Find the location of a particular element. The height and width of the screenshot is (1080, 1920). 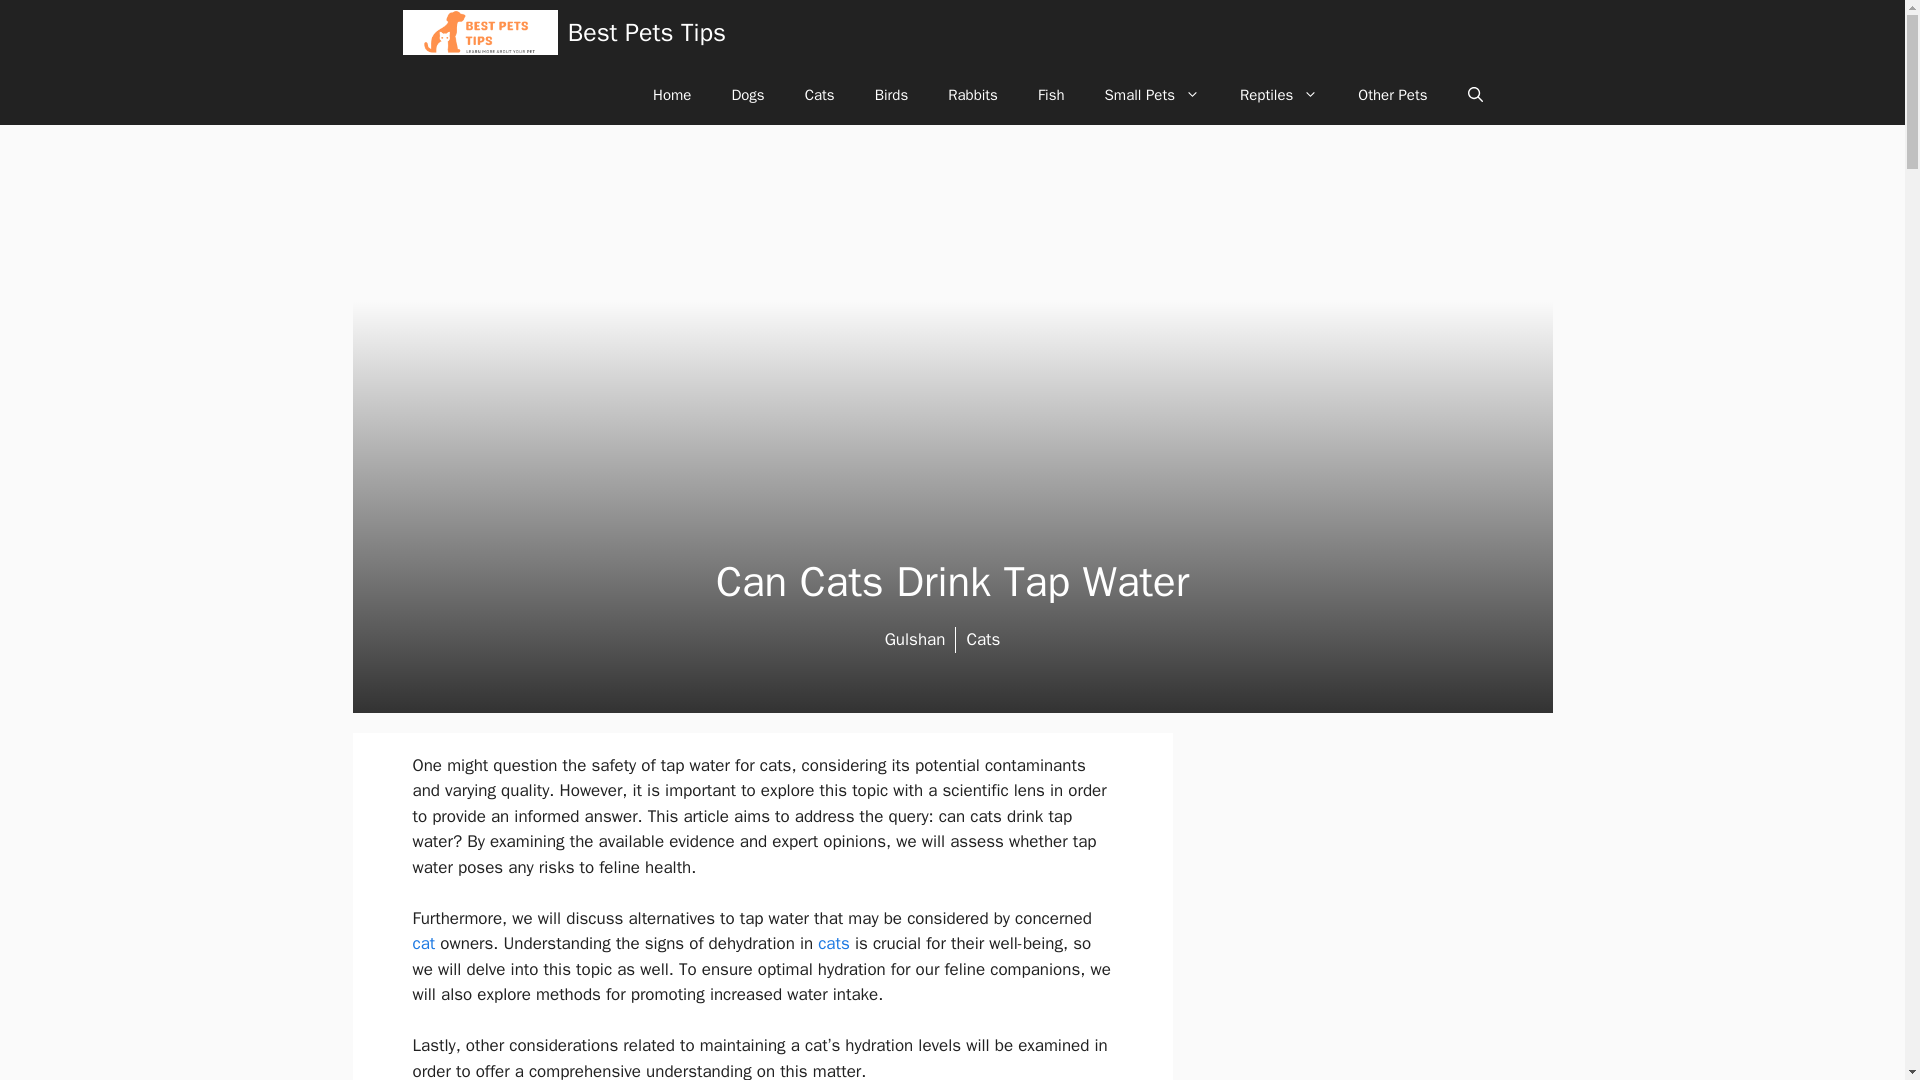

Fish is located at coordinates (1050, 94).